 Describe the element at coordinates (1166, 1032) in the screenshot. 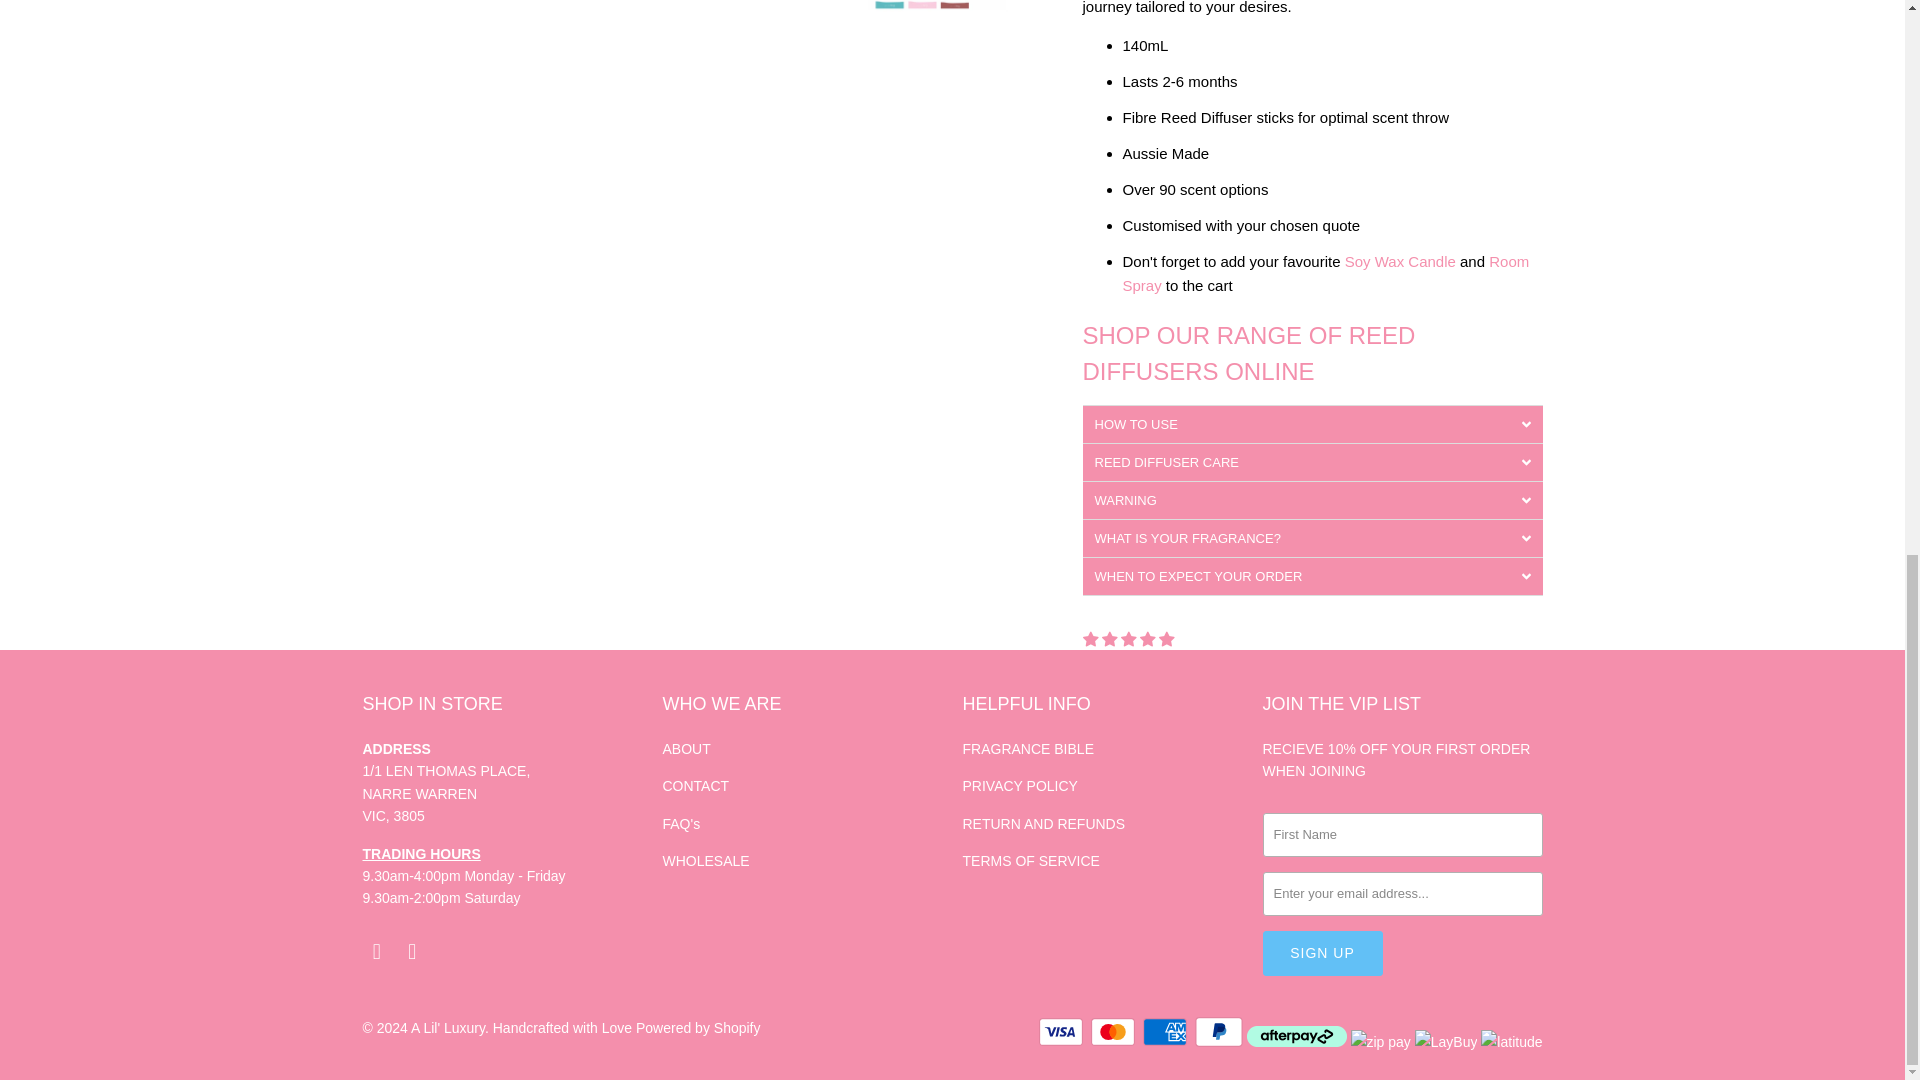

I see `American Express` at that location.